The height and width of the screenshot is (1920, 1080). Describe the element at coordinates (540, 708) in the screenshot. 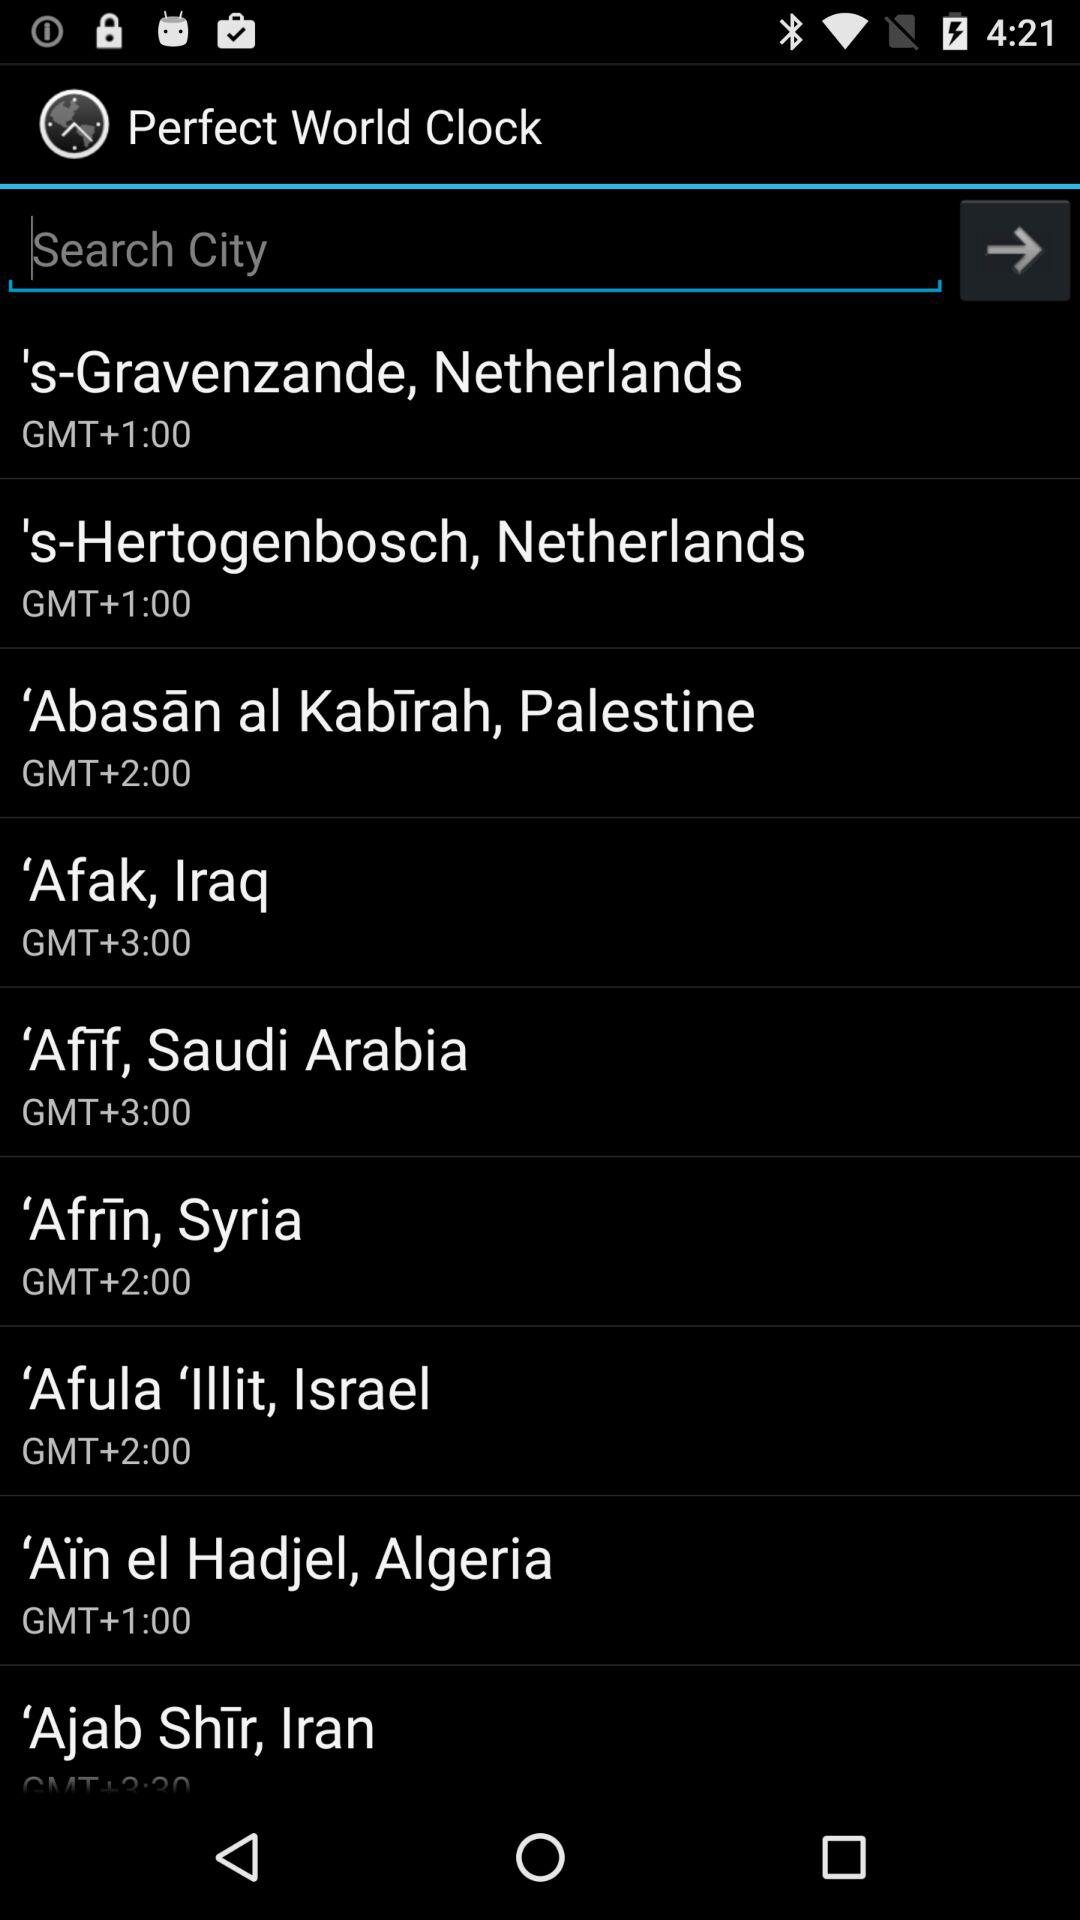

I see `turn on item below gmt+1:00 app` at that location.